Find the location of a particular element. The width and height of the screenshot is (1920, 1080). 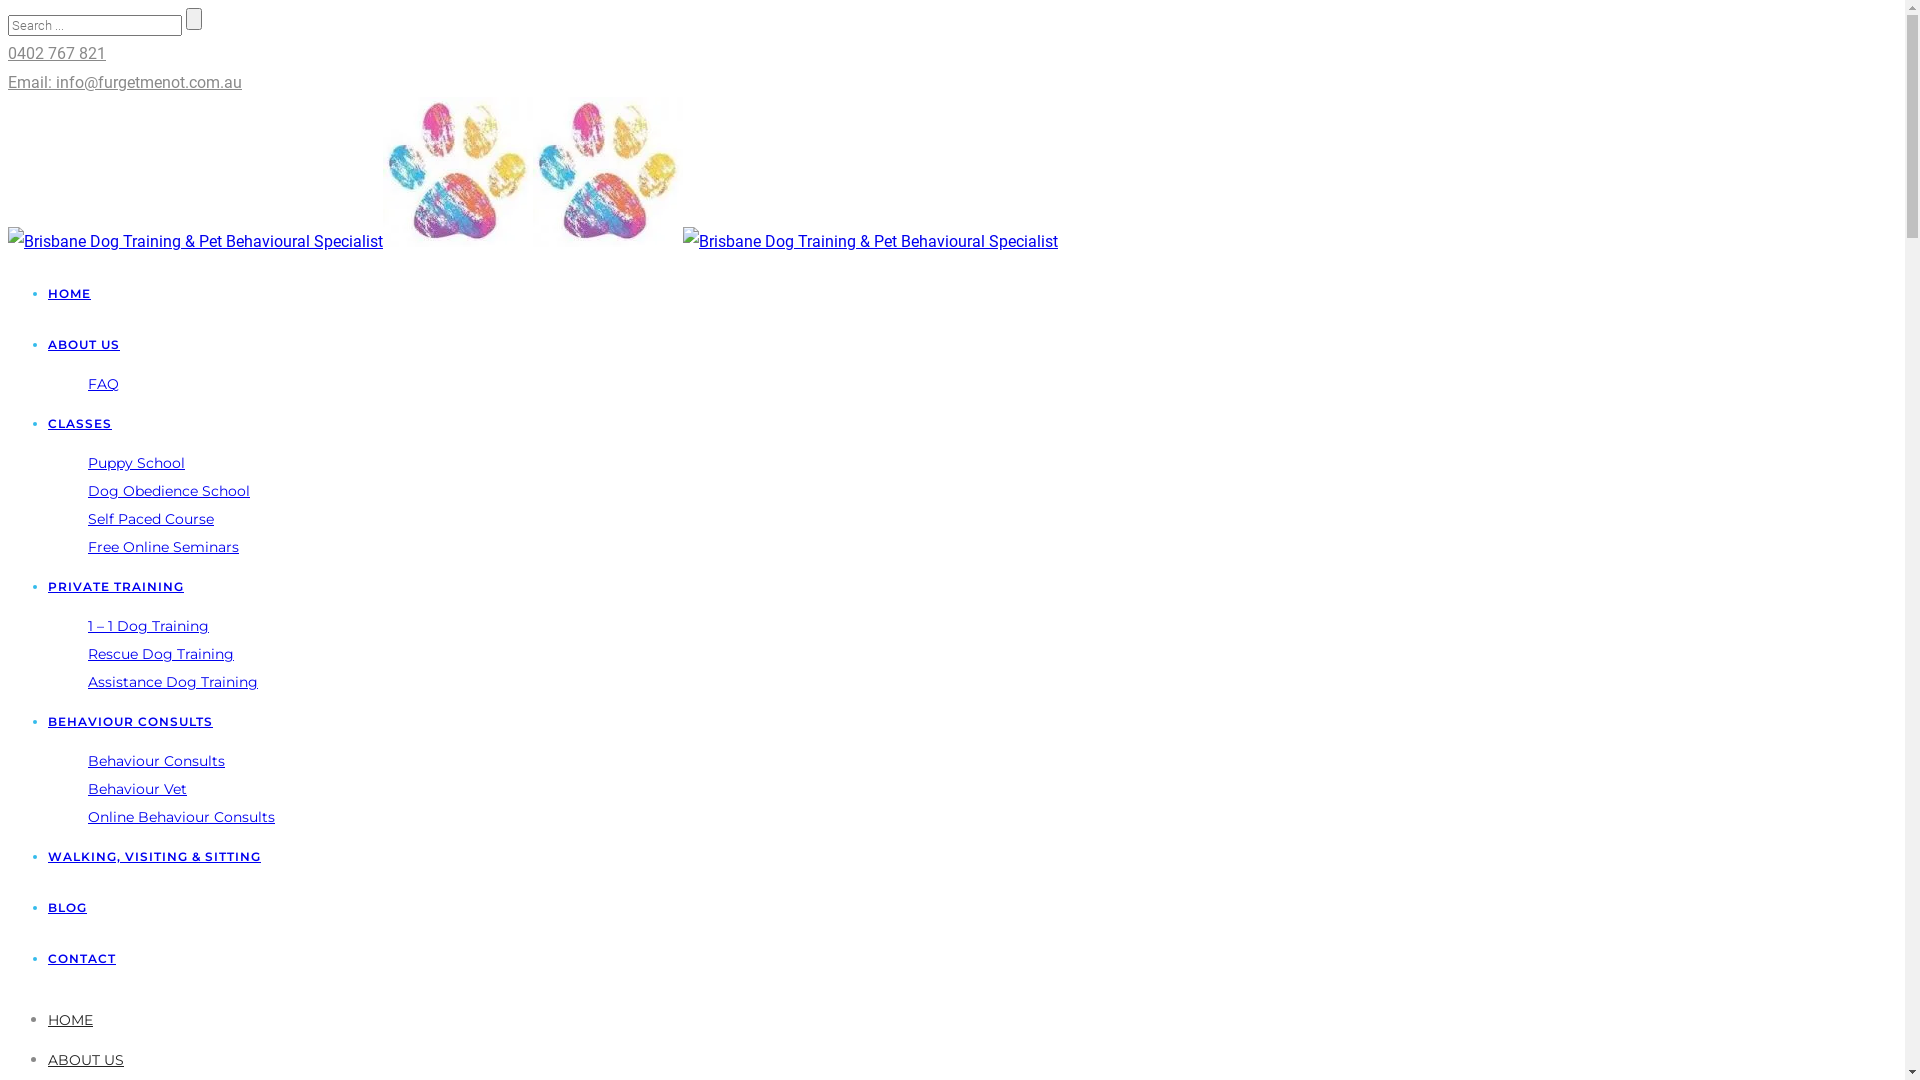

Dog Obedience School is located at coordinates (169, 491).